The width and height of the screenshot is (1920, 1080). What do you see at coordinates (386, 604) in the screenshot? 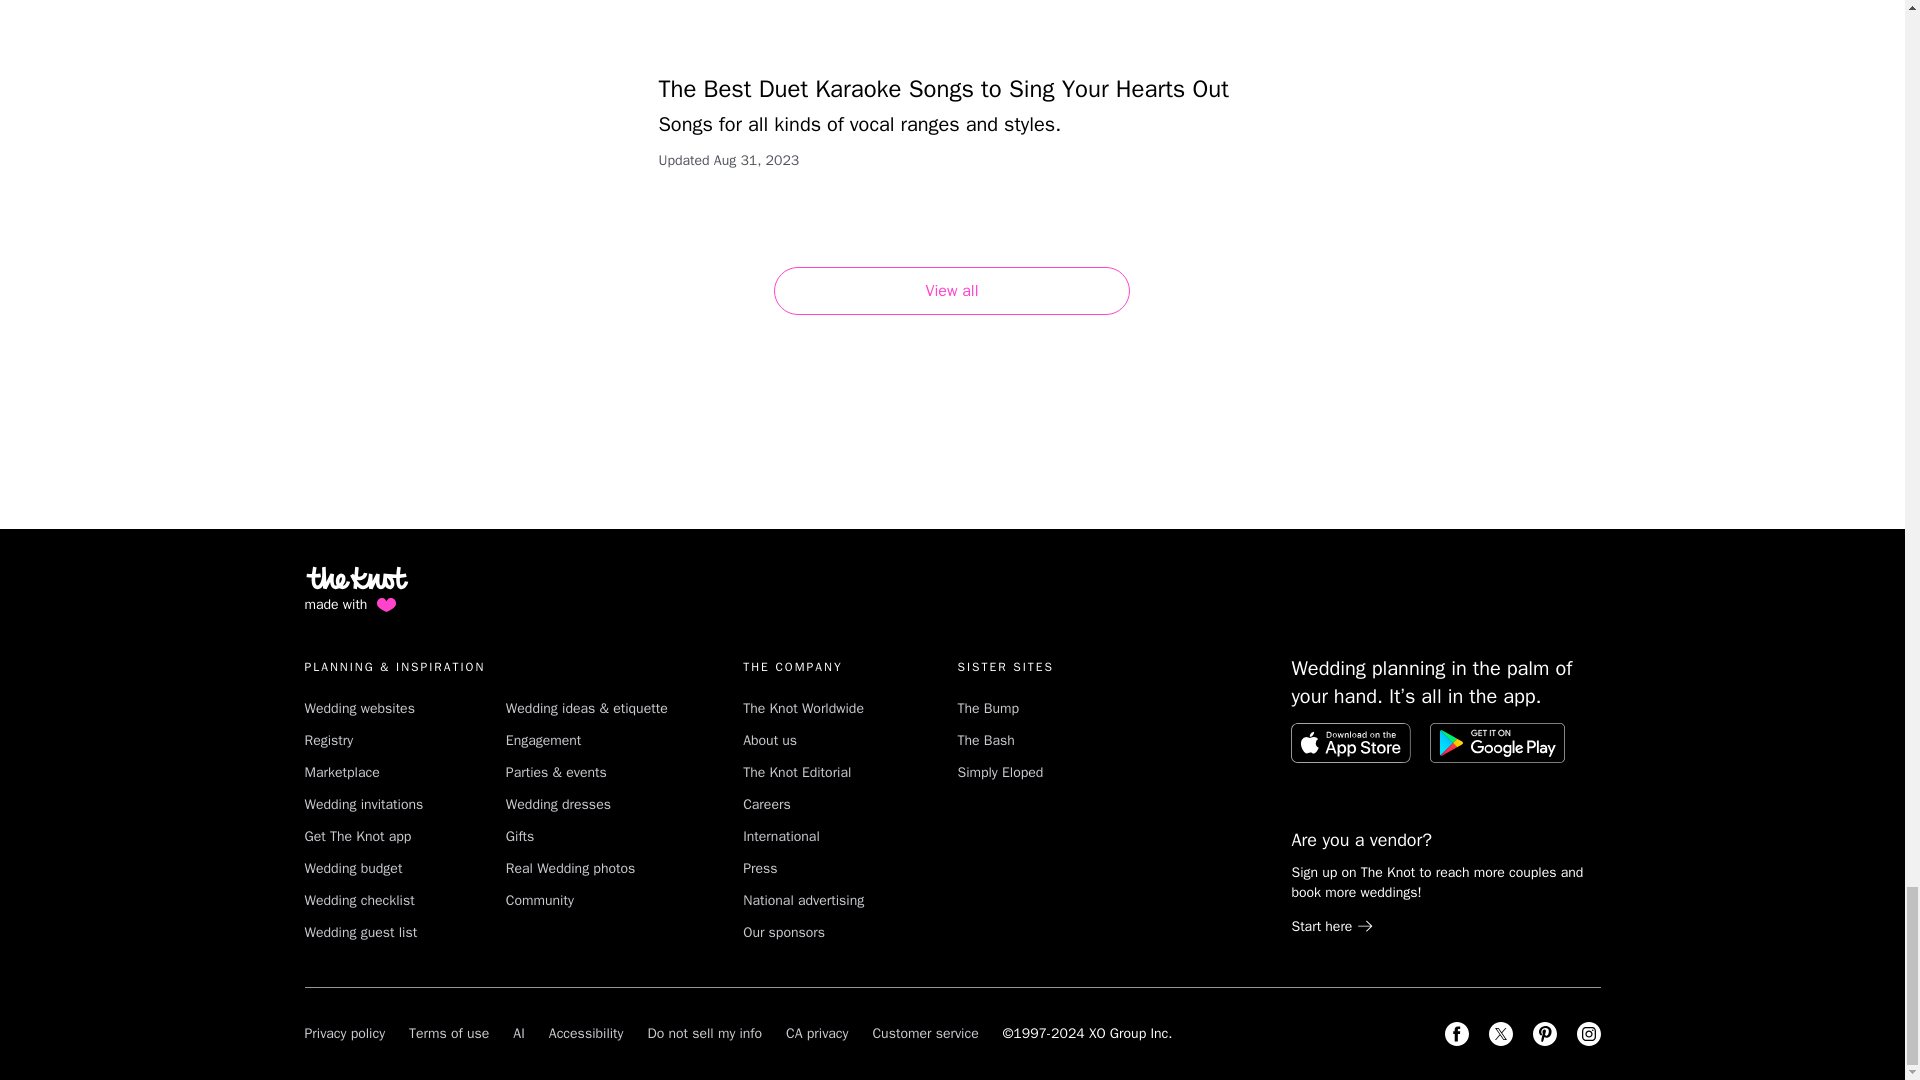
I see `love` at bounding box center [386, 604].